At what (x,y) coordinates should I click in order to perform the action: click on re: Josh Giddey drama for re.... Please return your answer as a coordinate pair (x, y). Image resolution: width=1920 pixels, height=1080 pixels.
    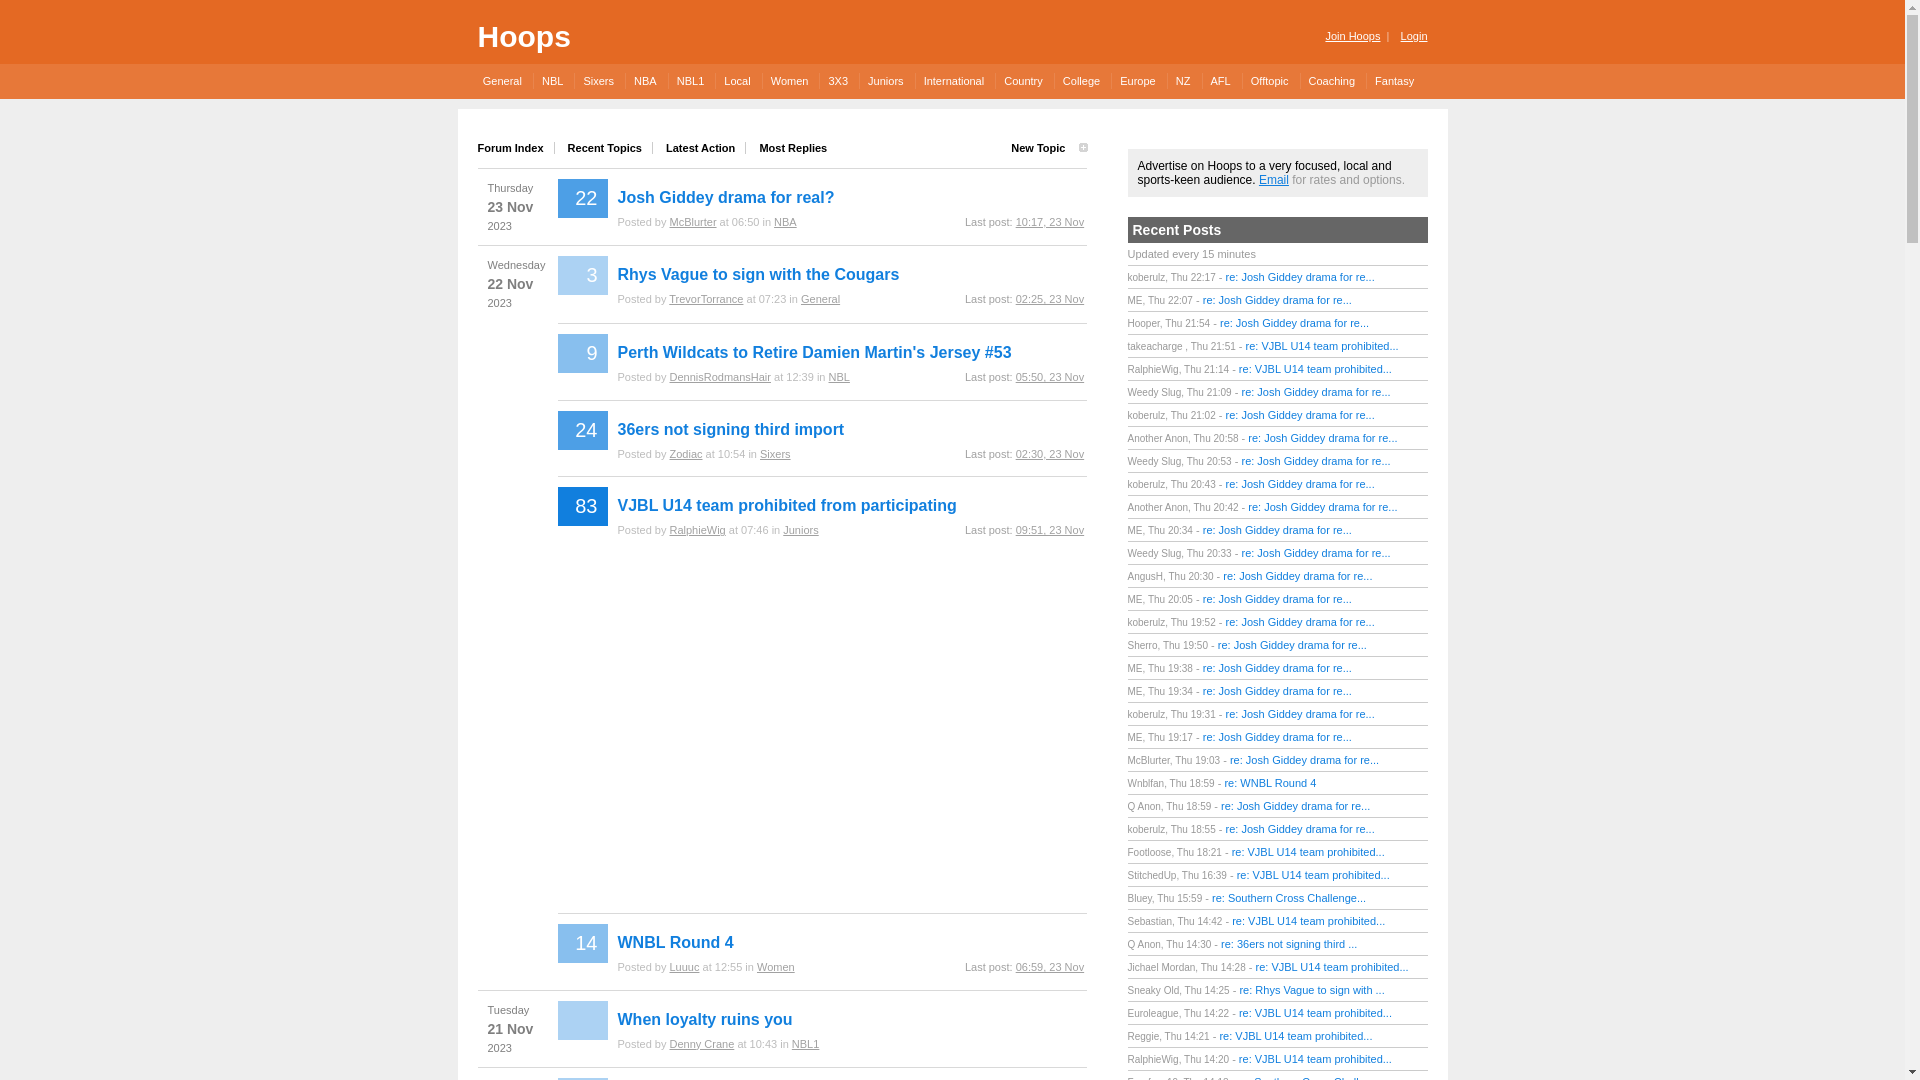
    Looking at the image, I should click on (1322, 438).